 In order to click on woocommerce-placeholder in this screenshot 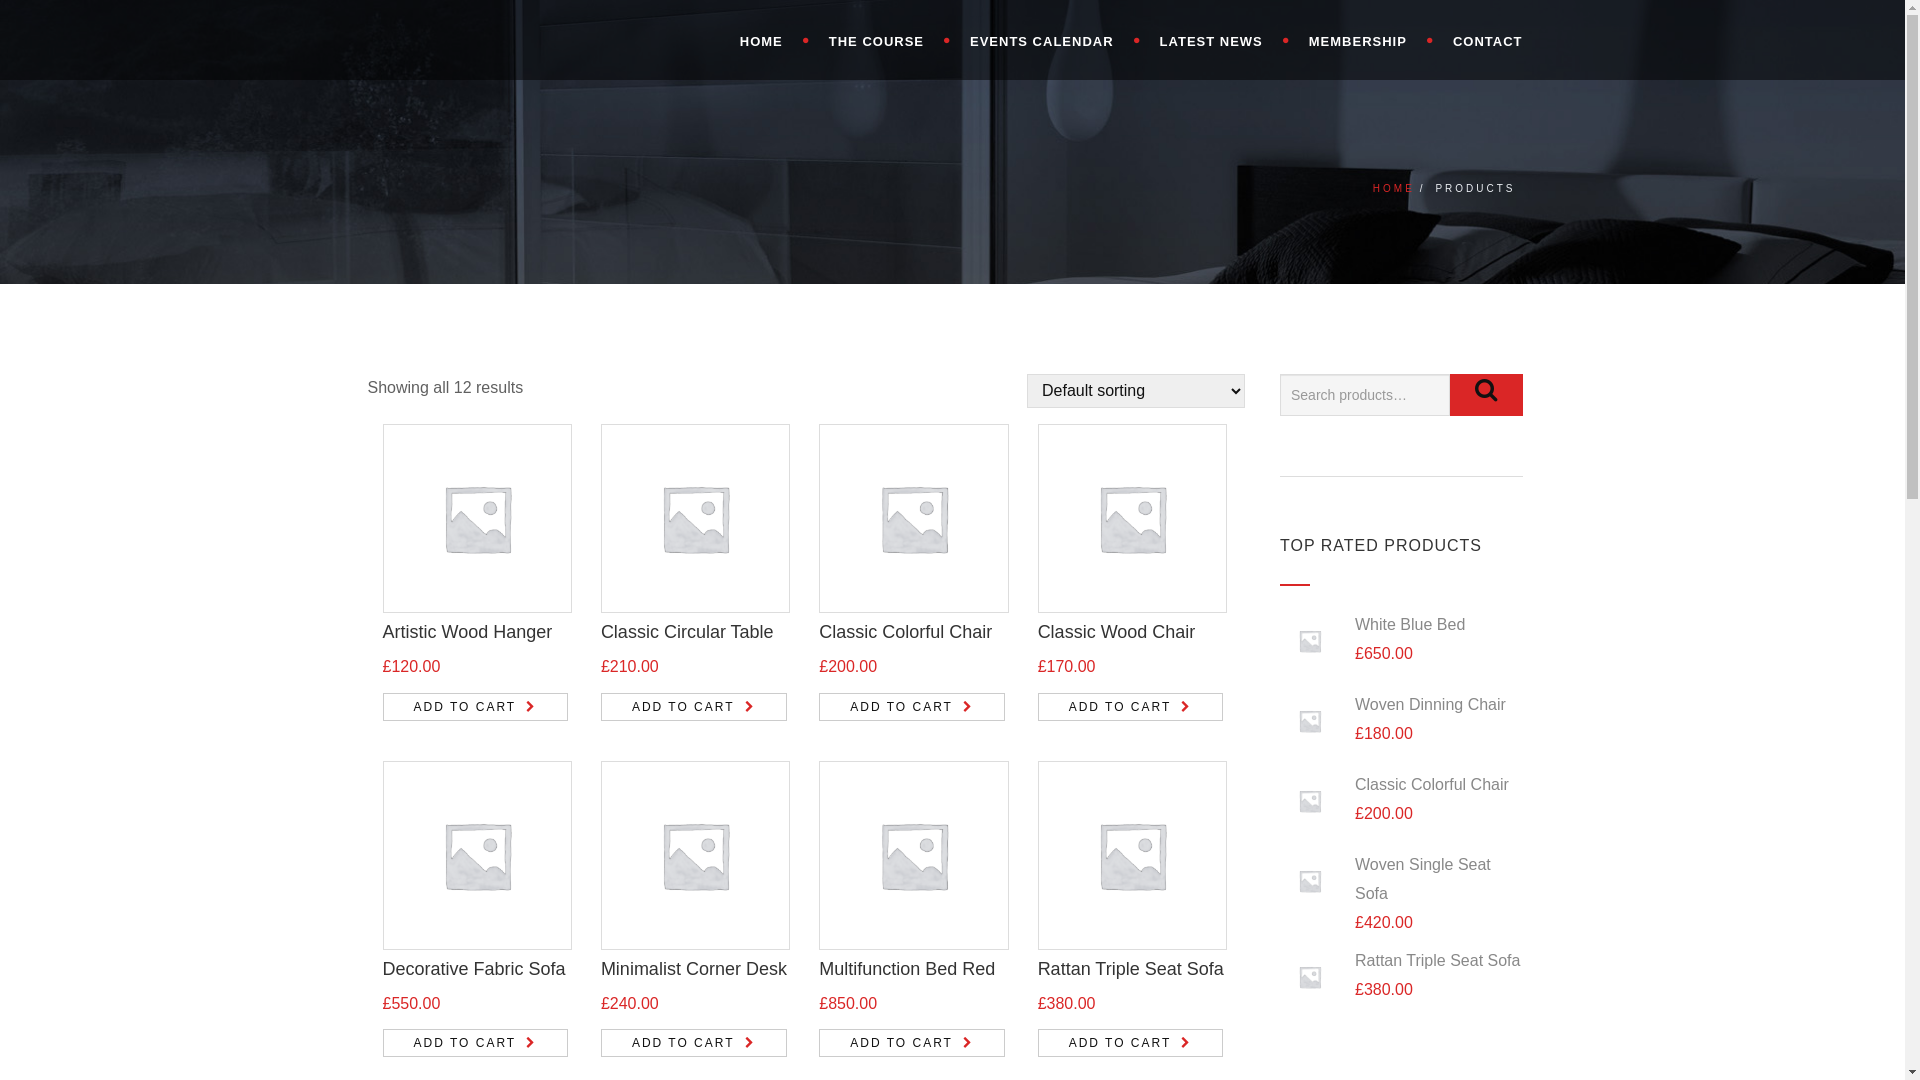, I will do `click(1310, 721)`.